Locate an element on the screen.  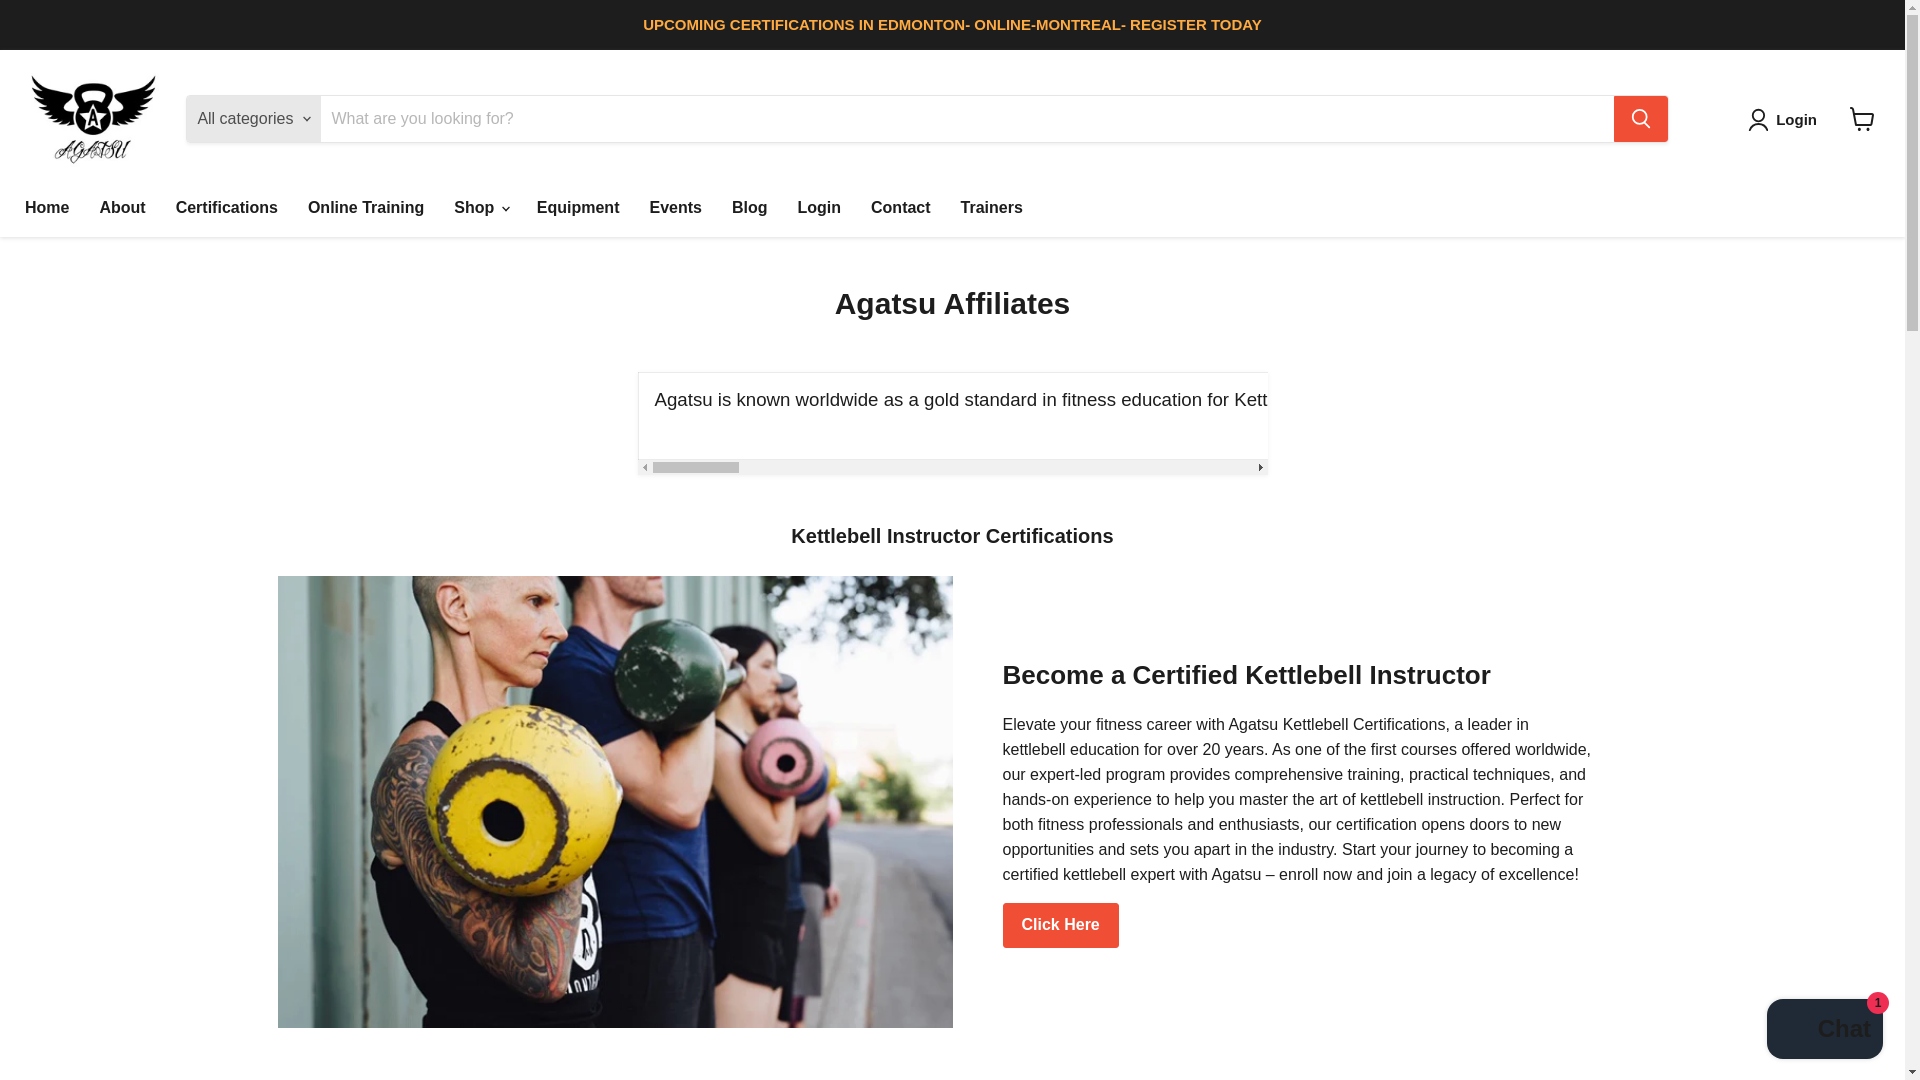
About is located at coordinates (122, 207).